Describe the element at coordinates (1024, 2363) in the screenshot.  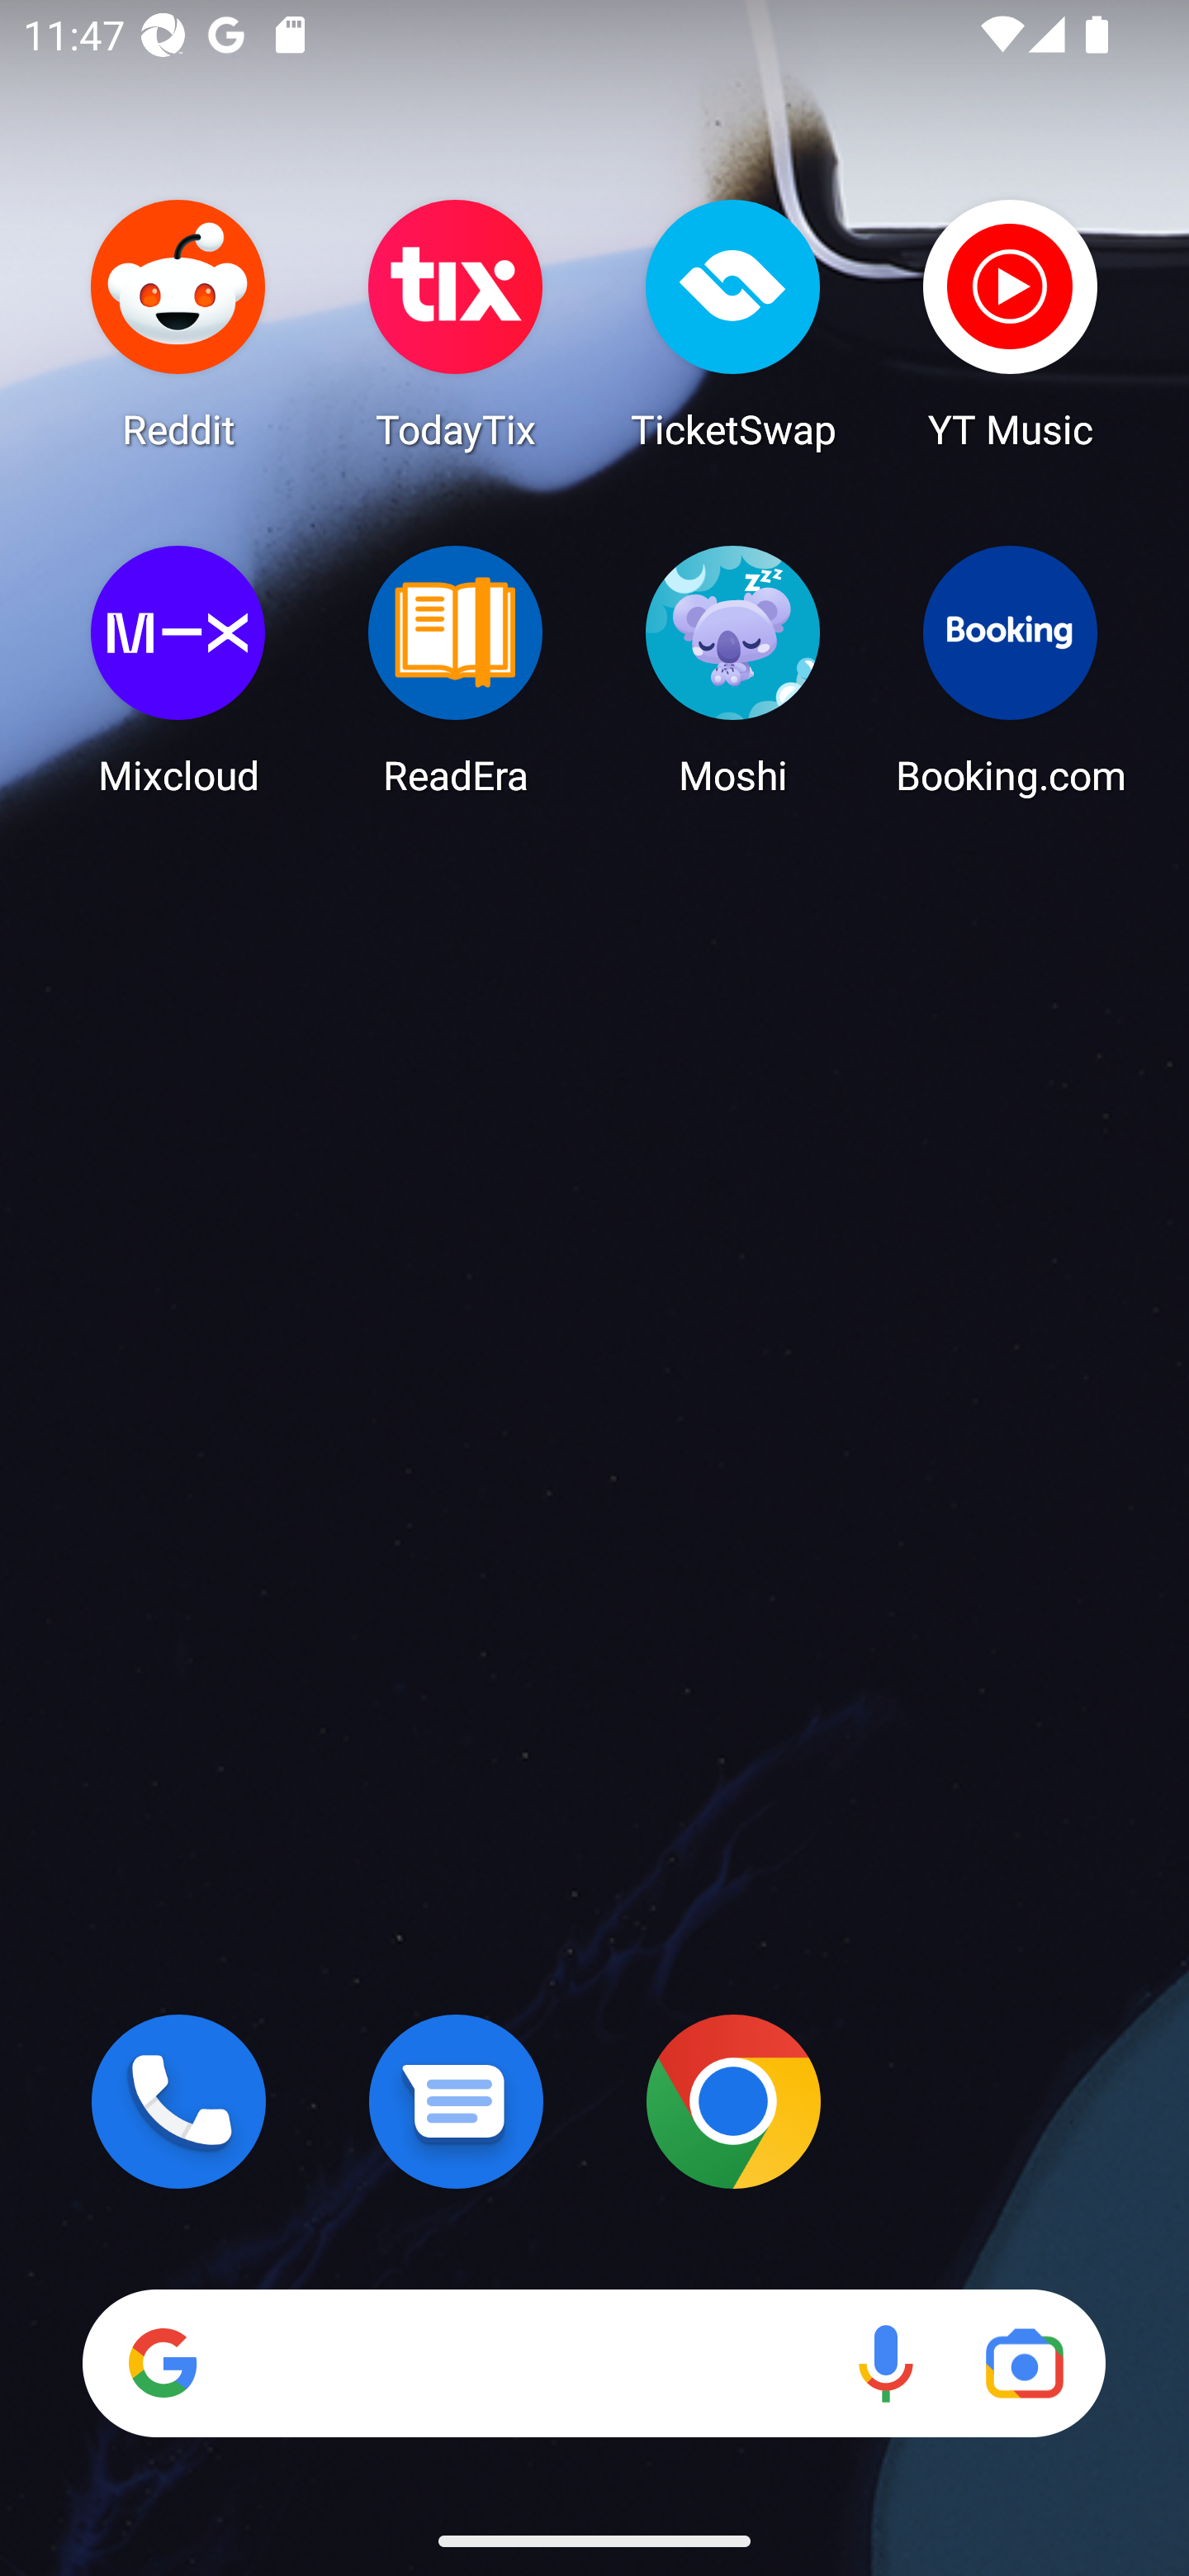
I see `Google Lens` at that location.